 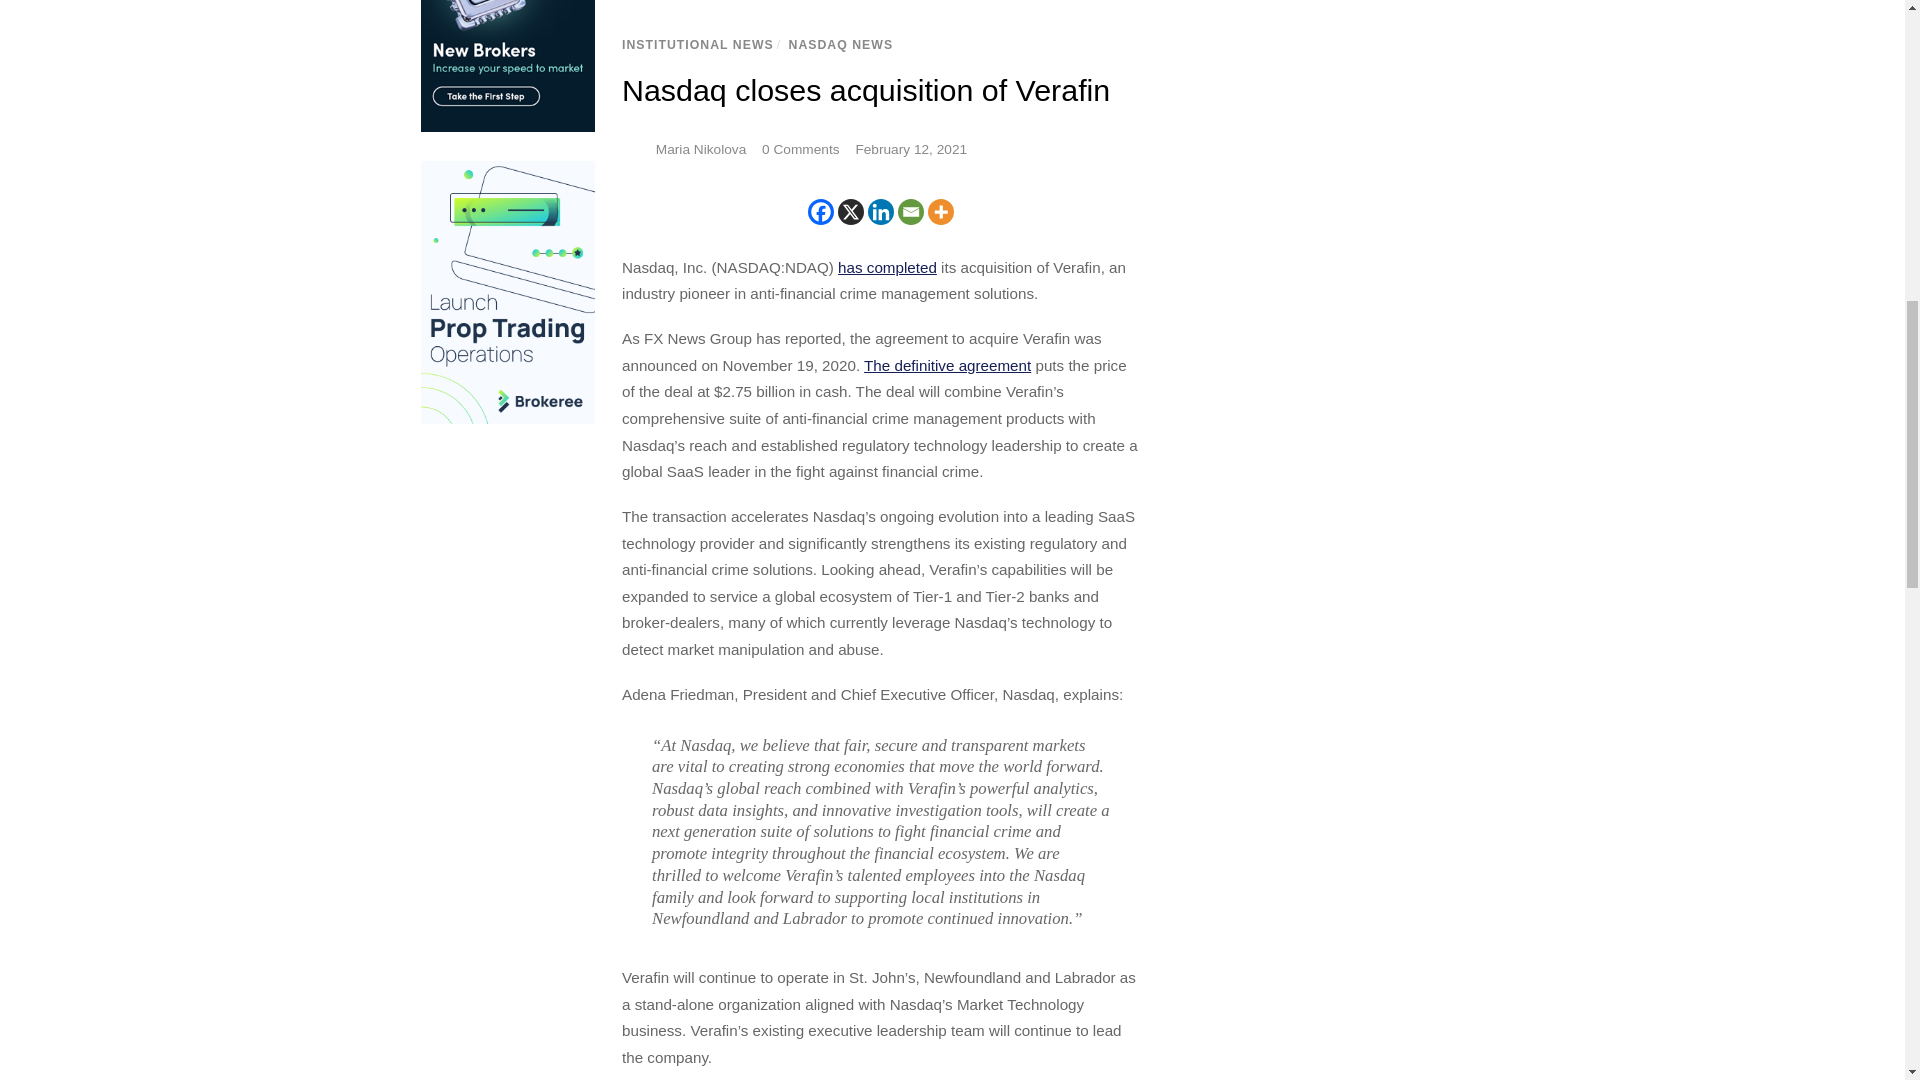 What do you see at coordinates (910, 211) in the screenshot?
I see `Email` at bounding box center [910, 211].